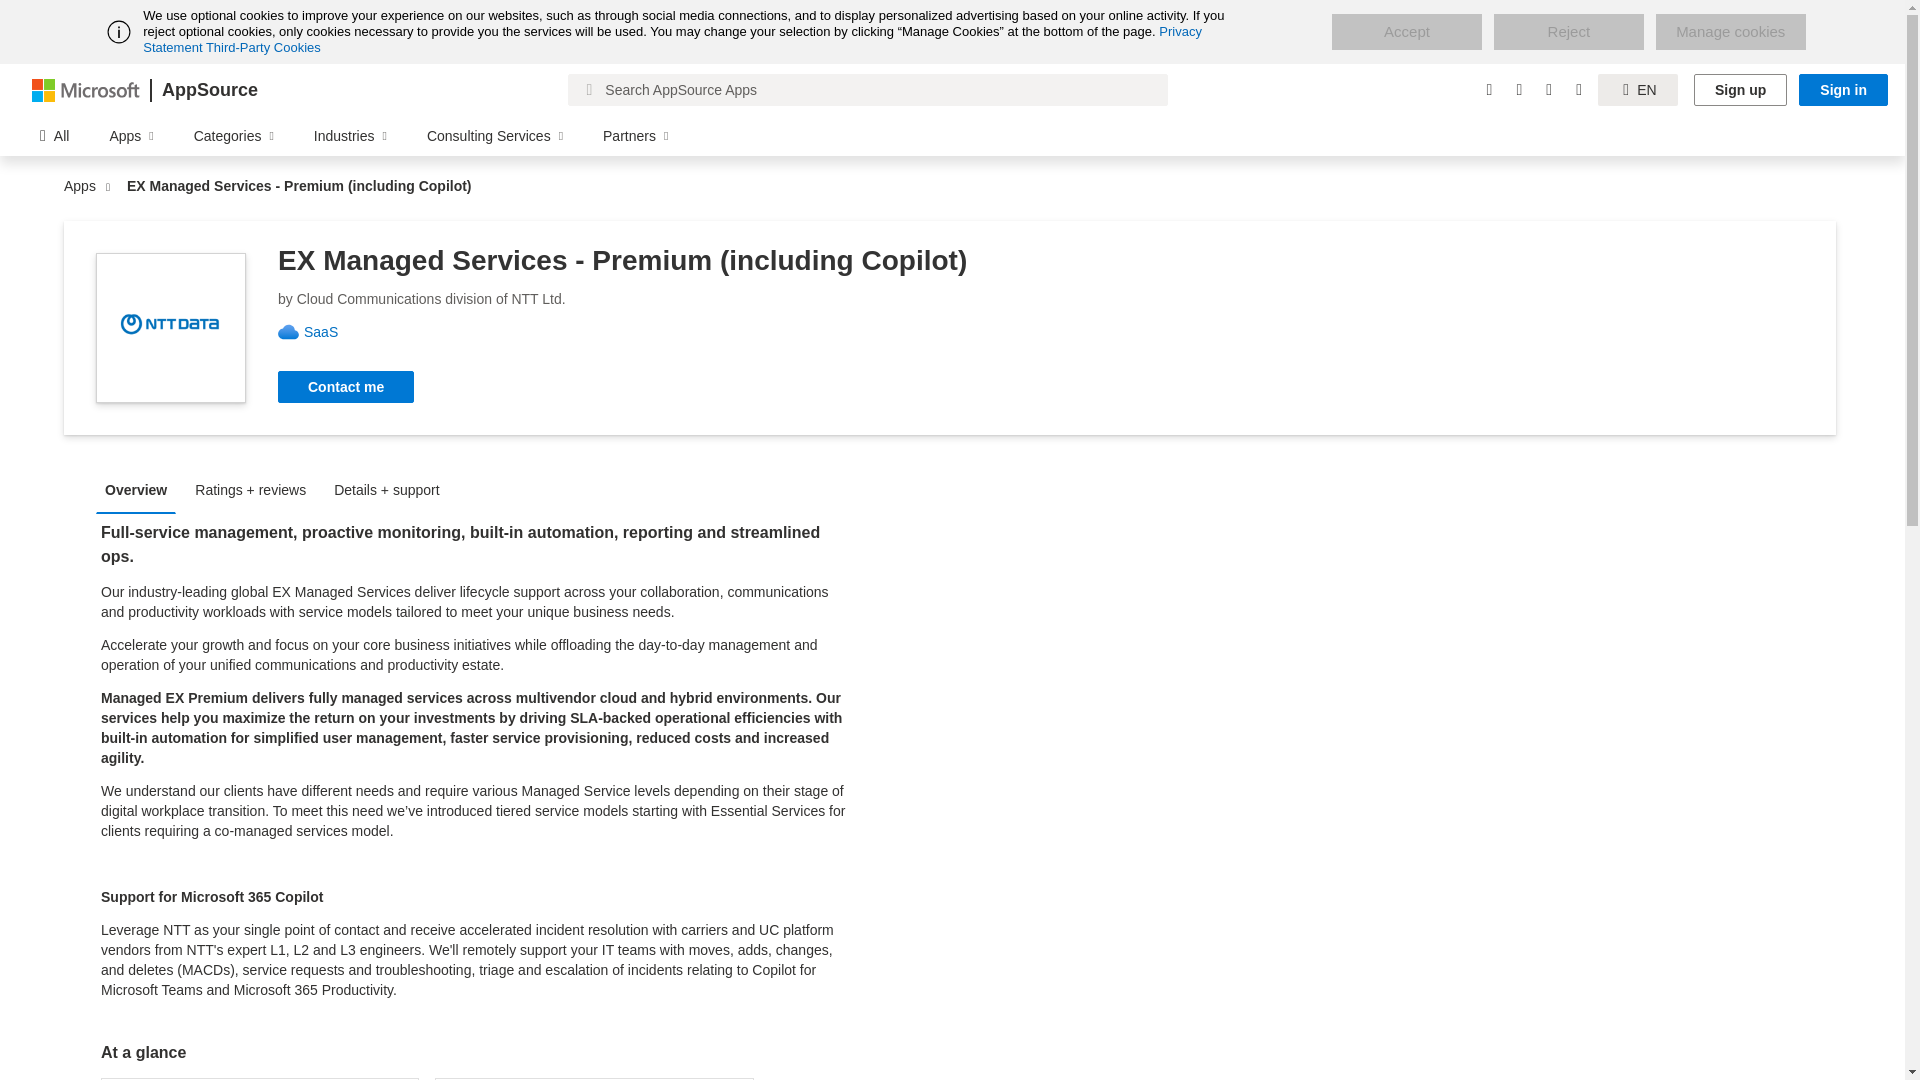  I want to click on Sign in, so click(1843, 90).